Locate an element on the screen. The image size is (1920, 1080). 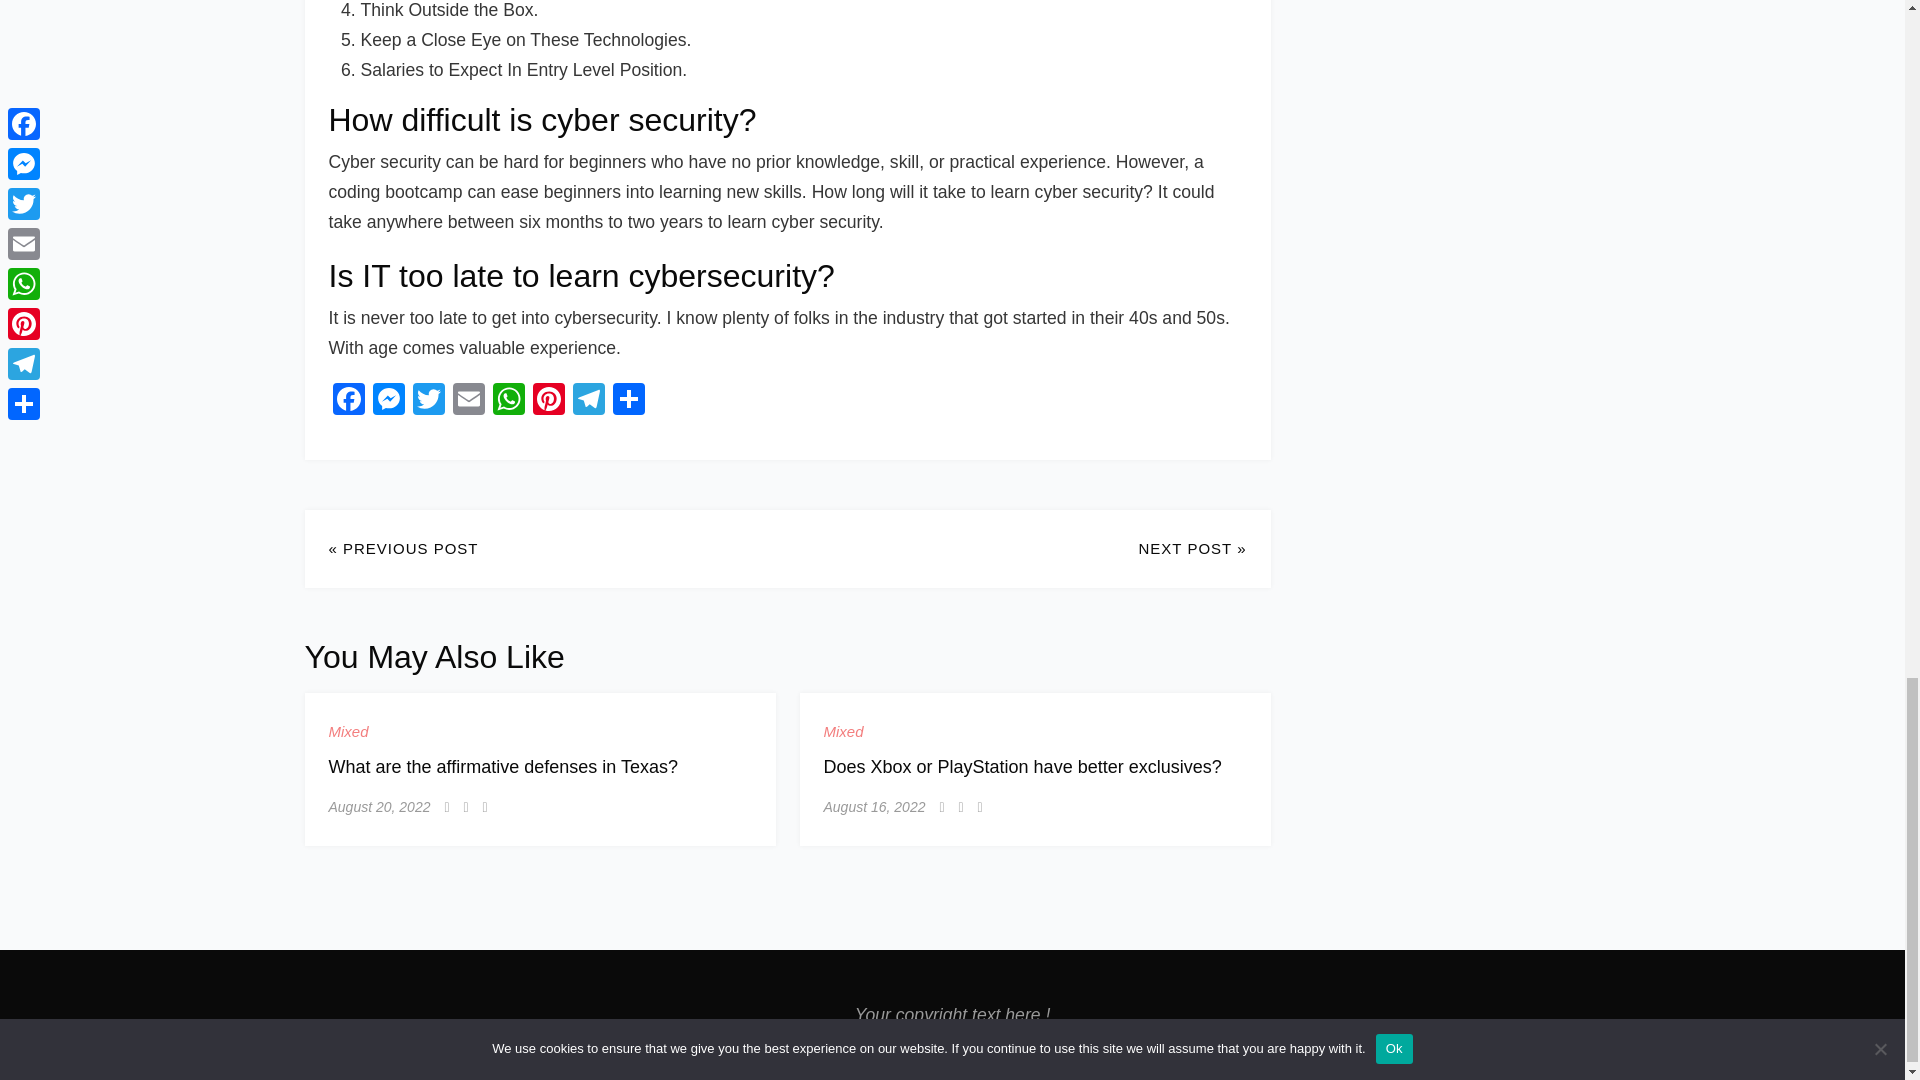
Messenger is located at coordinates (388, 402).